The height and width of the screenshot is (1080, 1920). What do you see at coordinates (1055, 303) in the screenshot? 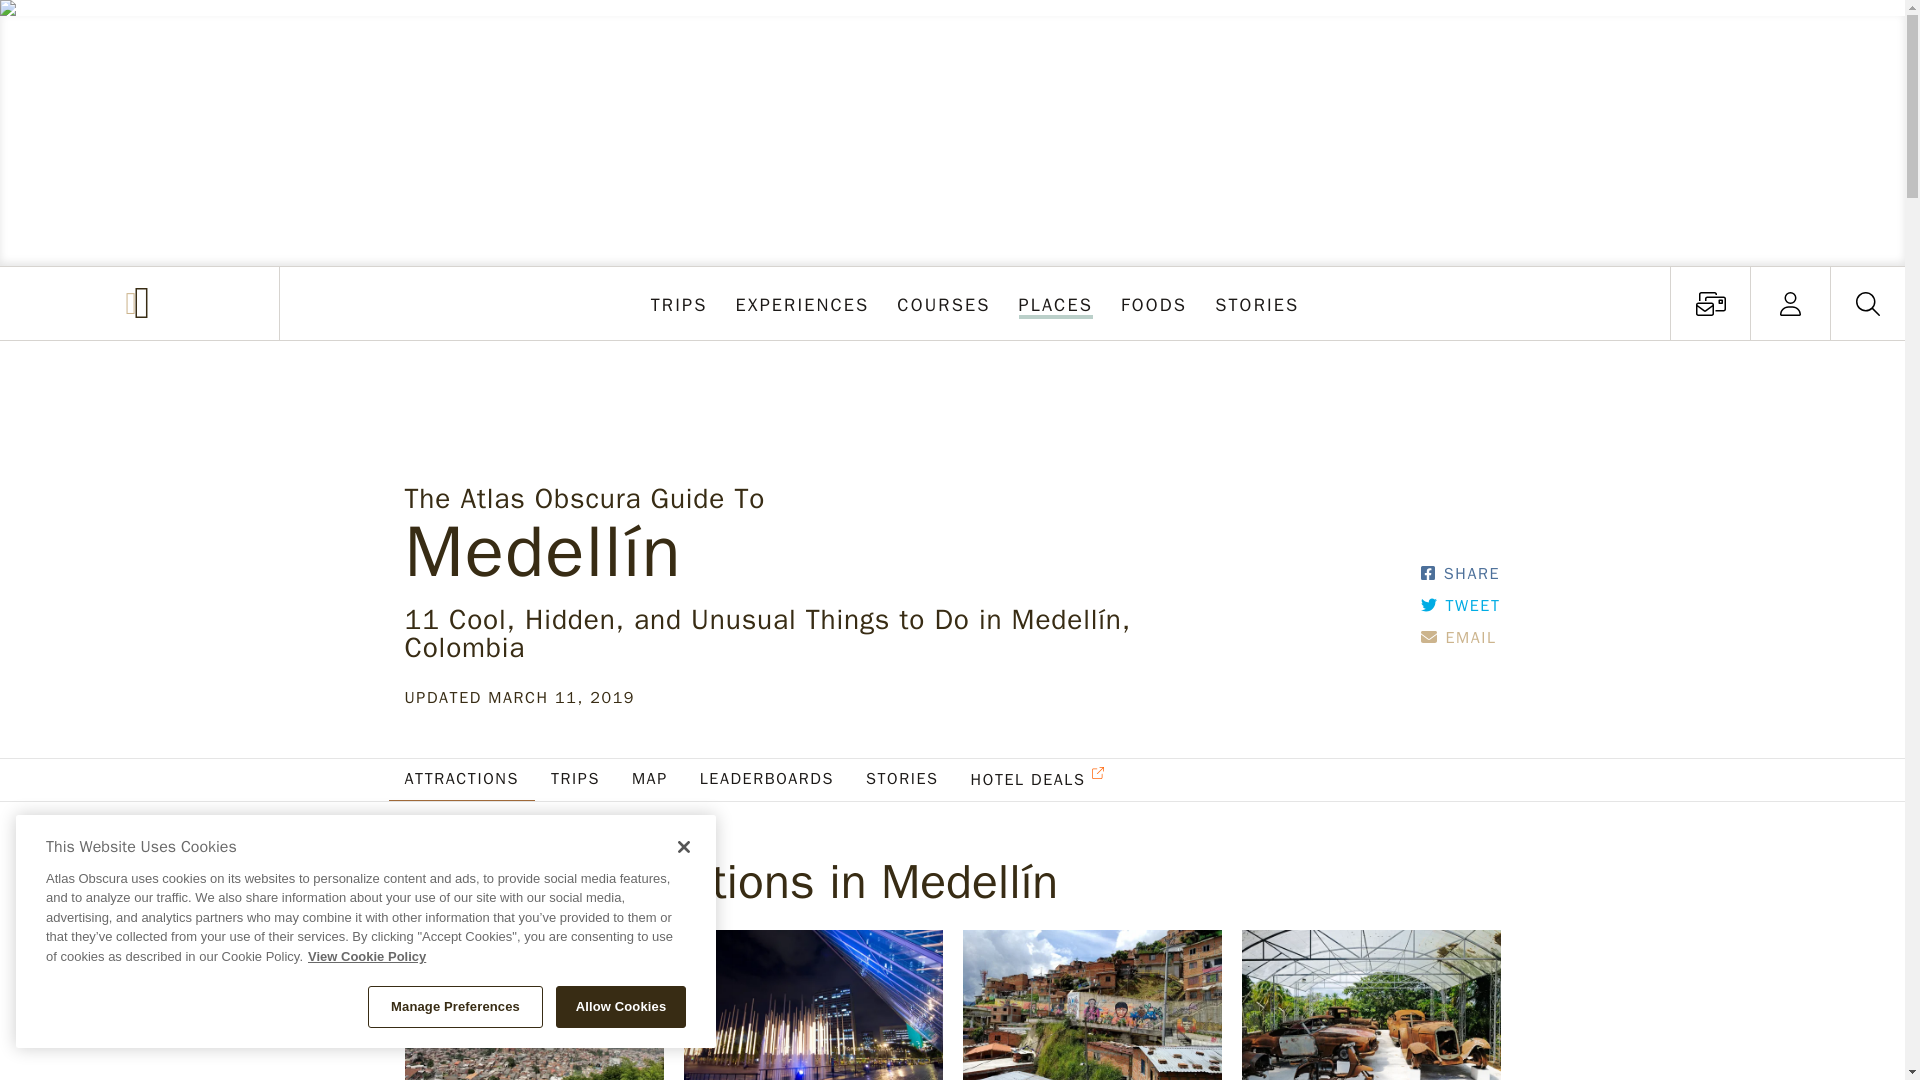
I see `PLACES` at bounding box center [1055, 303].